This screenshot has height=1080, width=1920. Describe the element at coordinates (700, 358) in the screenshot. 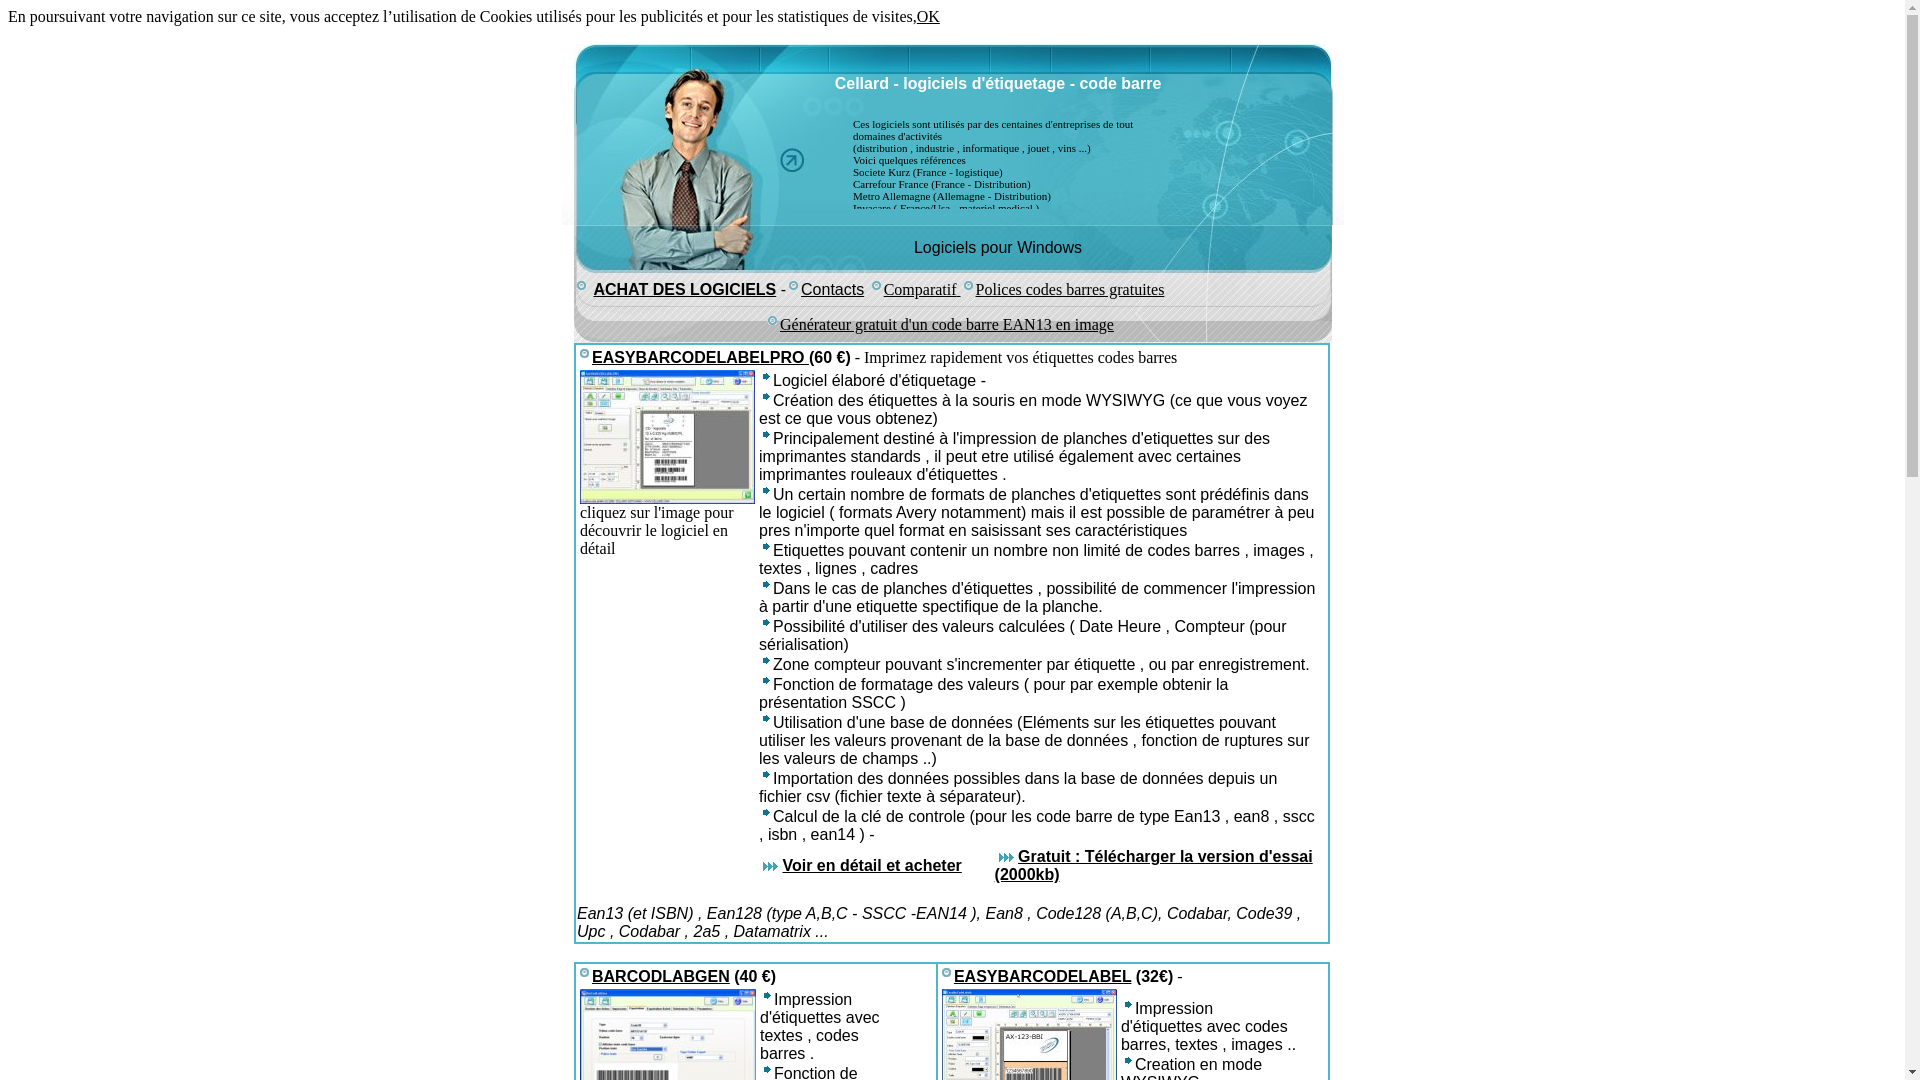

I see `EASYBARCODELABELPRO` at that location.